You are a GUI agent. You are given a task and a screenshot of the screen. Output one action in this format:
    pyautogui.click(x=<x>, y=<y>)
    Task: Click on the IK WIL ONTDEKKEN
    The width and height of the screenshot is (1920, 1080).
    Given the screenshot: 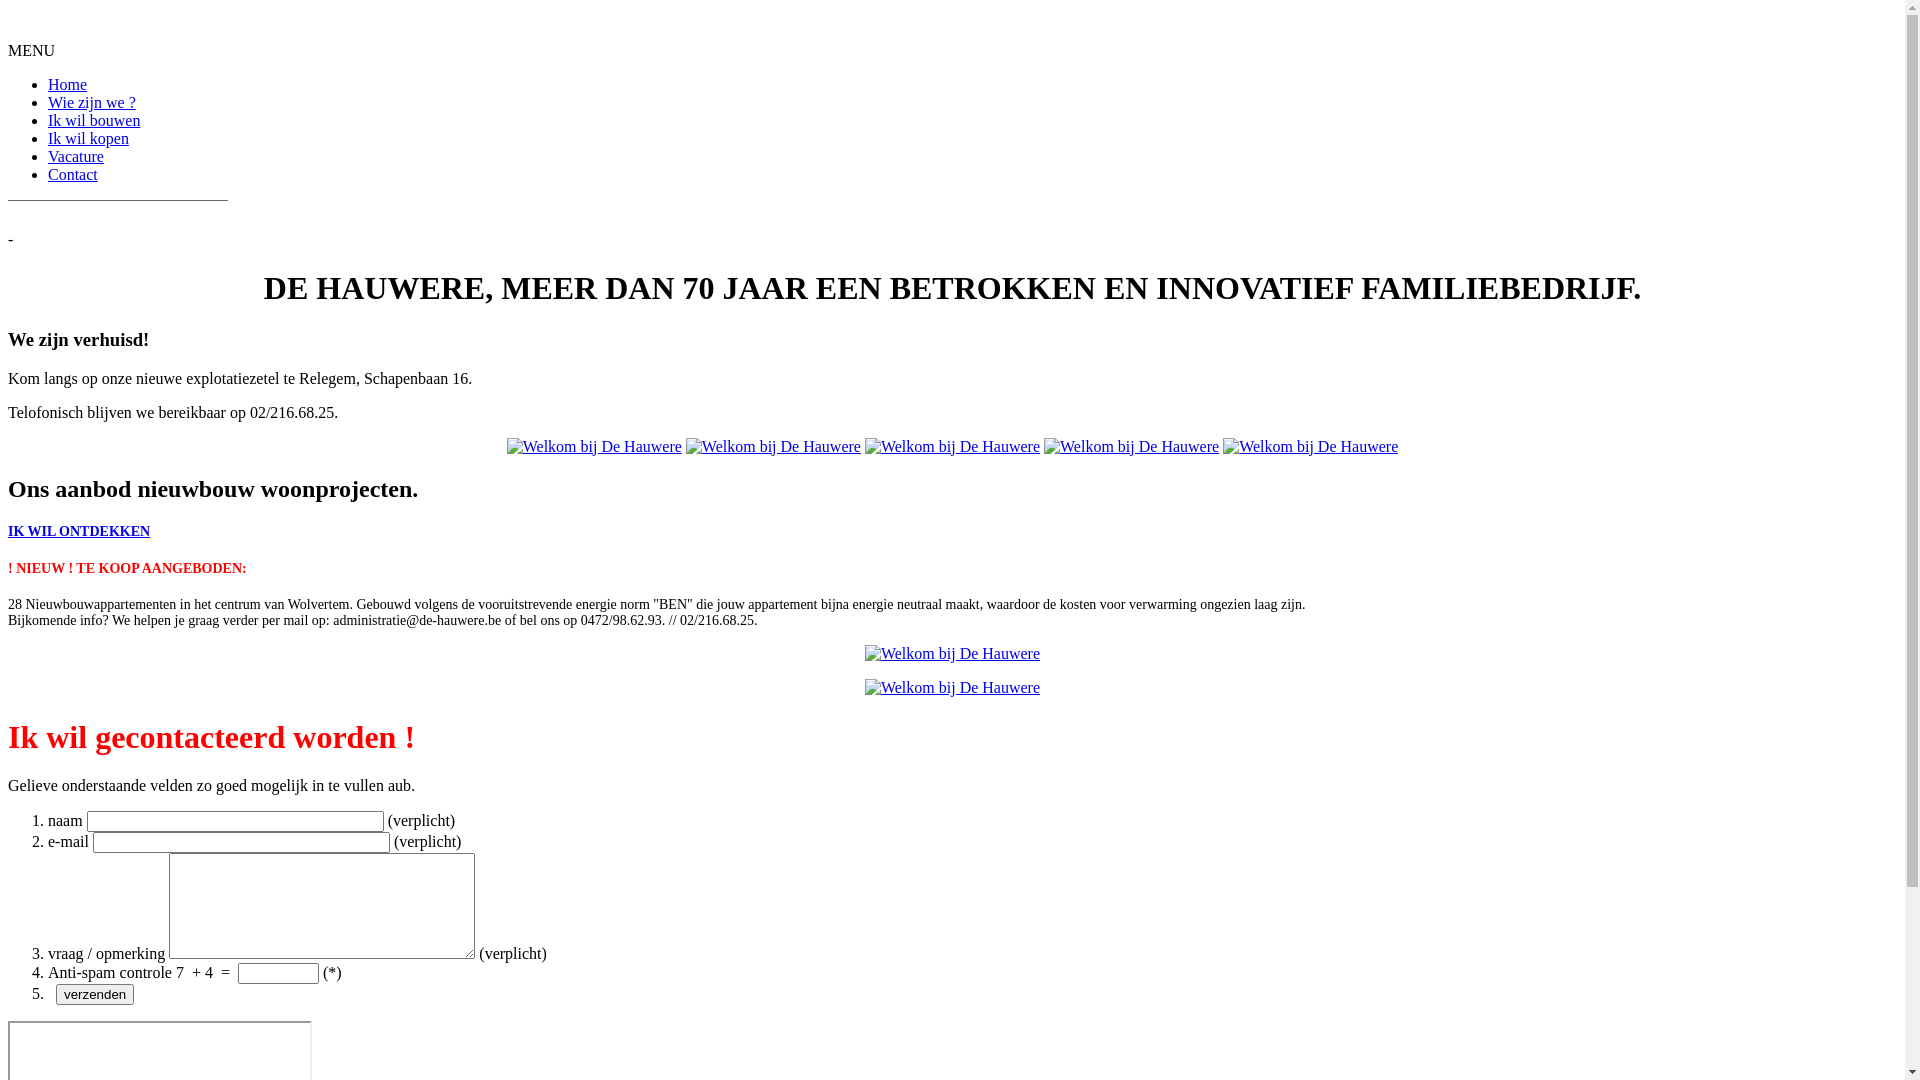 What is the action you would take?
    pyautogui.click(x=79, y=532)
    